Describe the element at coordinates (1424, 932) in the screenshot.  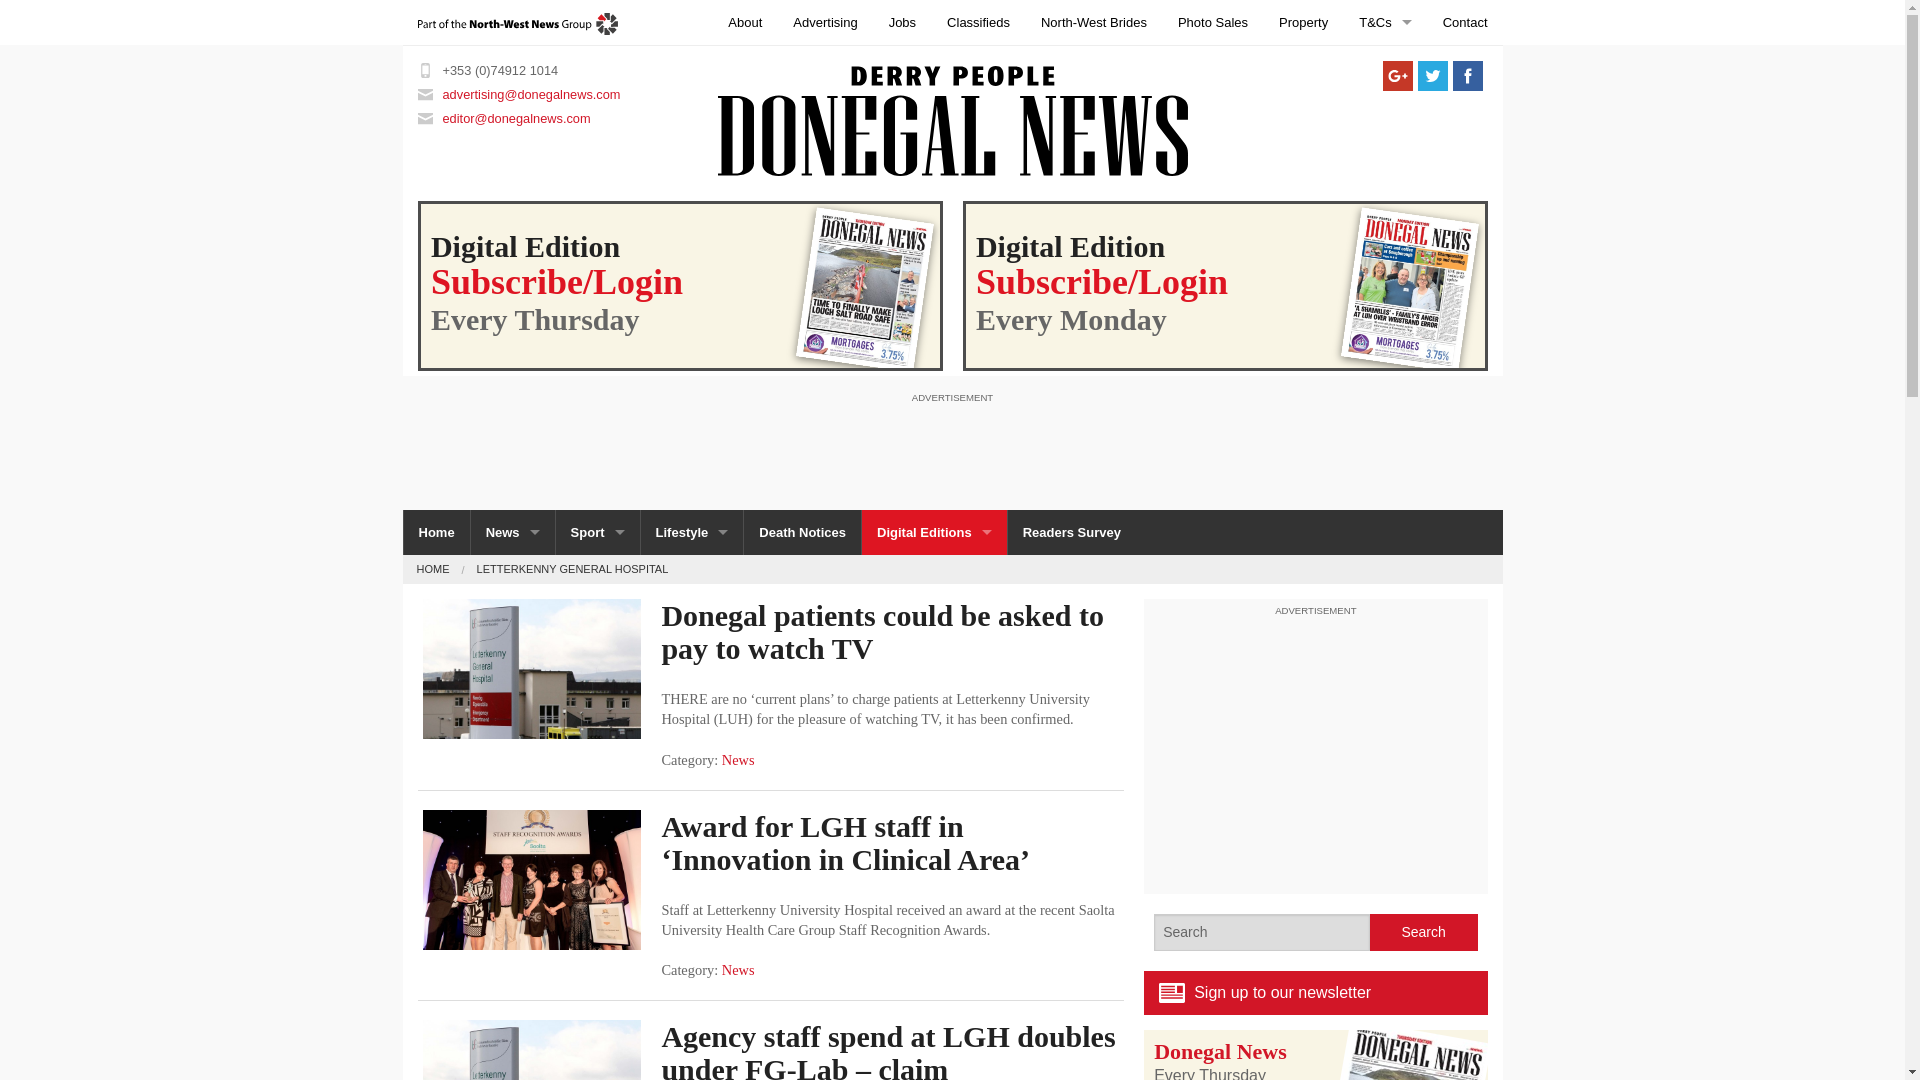
I see `Search` at that location.